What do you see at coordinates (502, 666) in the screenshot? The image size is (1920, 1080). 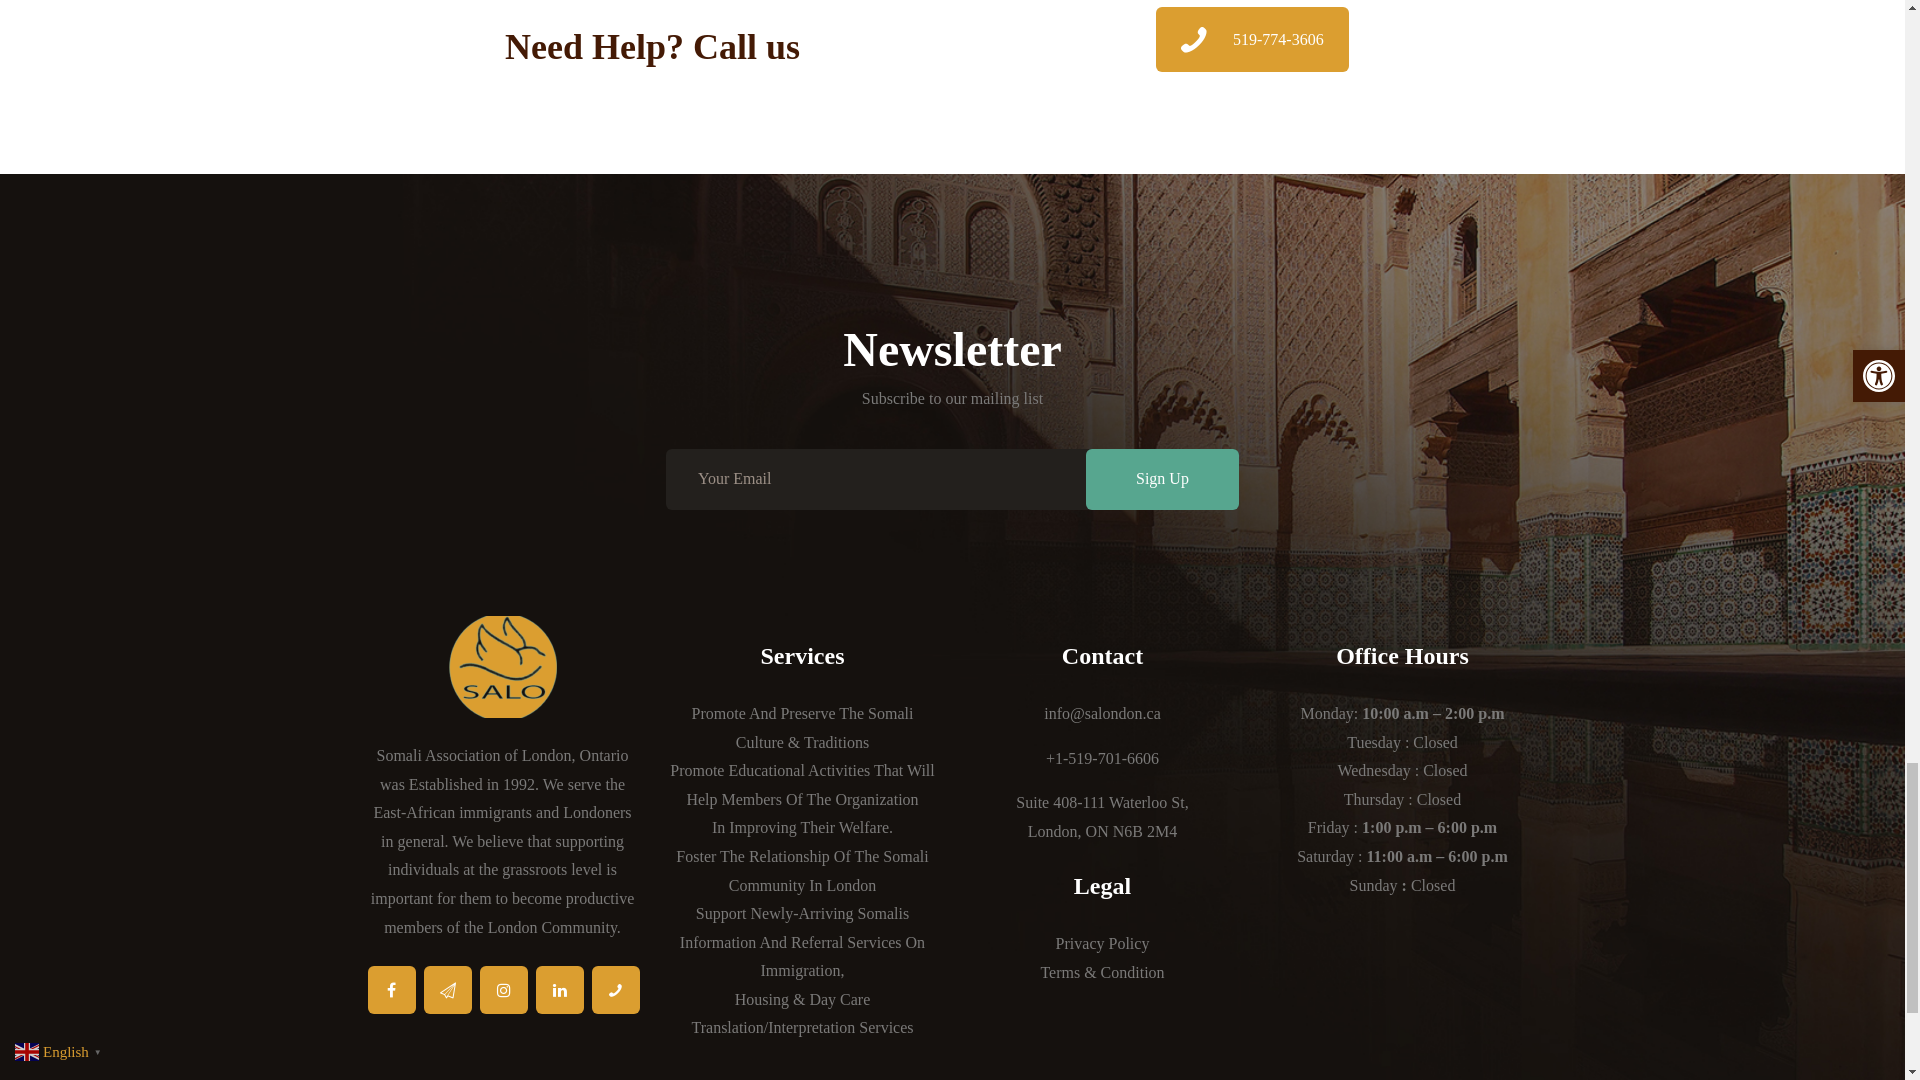 I see `cropped-last-300x104-3` at bounding box center [502, 666].